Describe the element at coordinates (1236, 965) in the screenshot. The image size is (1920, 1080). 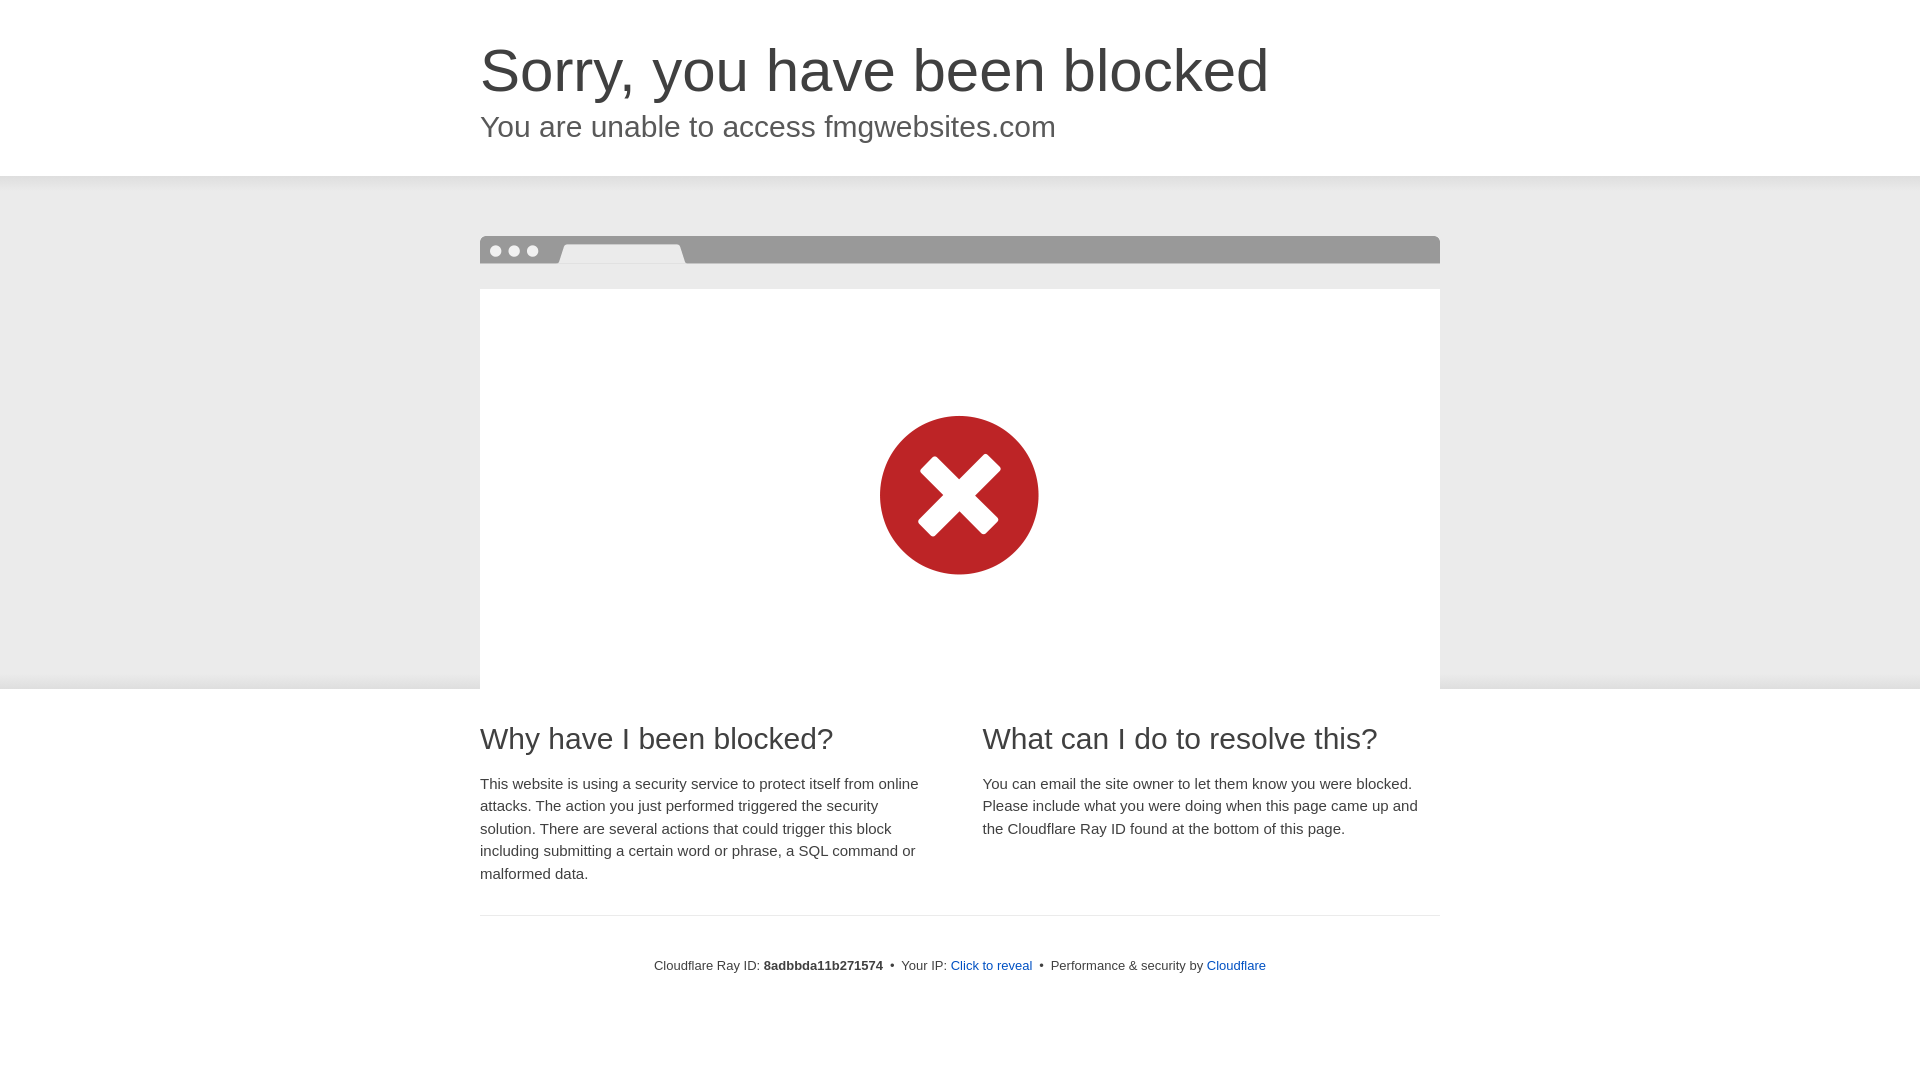
I see `Cloudflare` at that location.